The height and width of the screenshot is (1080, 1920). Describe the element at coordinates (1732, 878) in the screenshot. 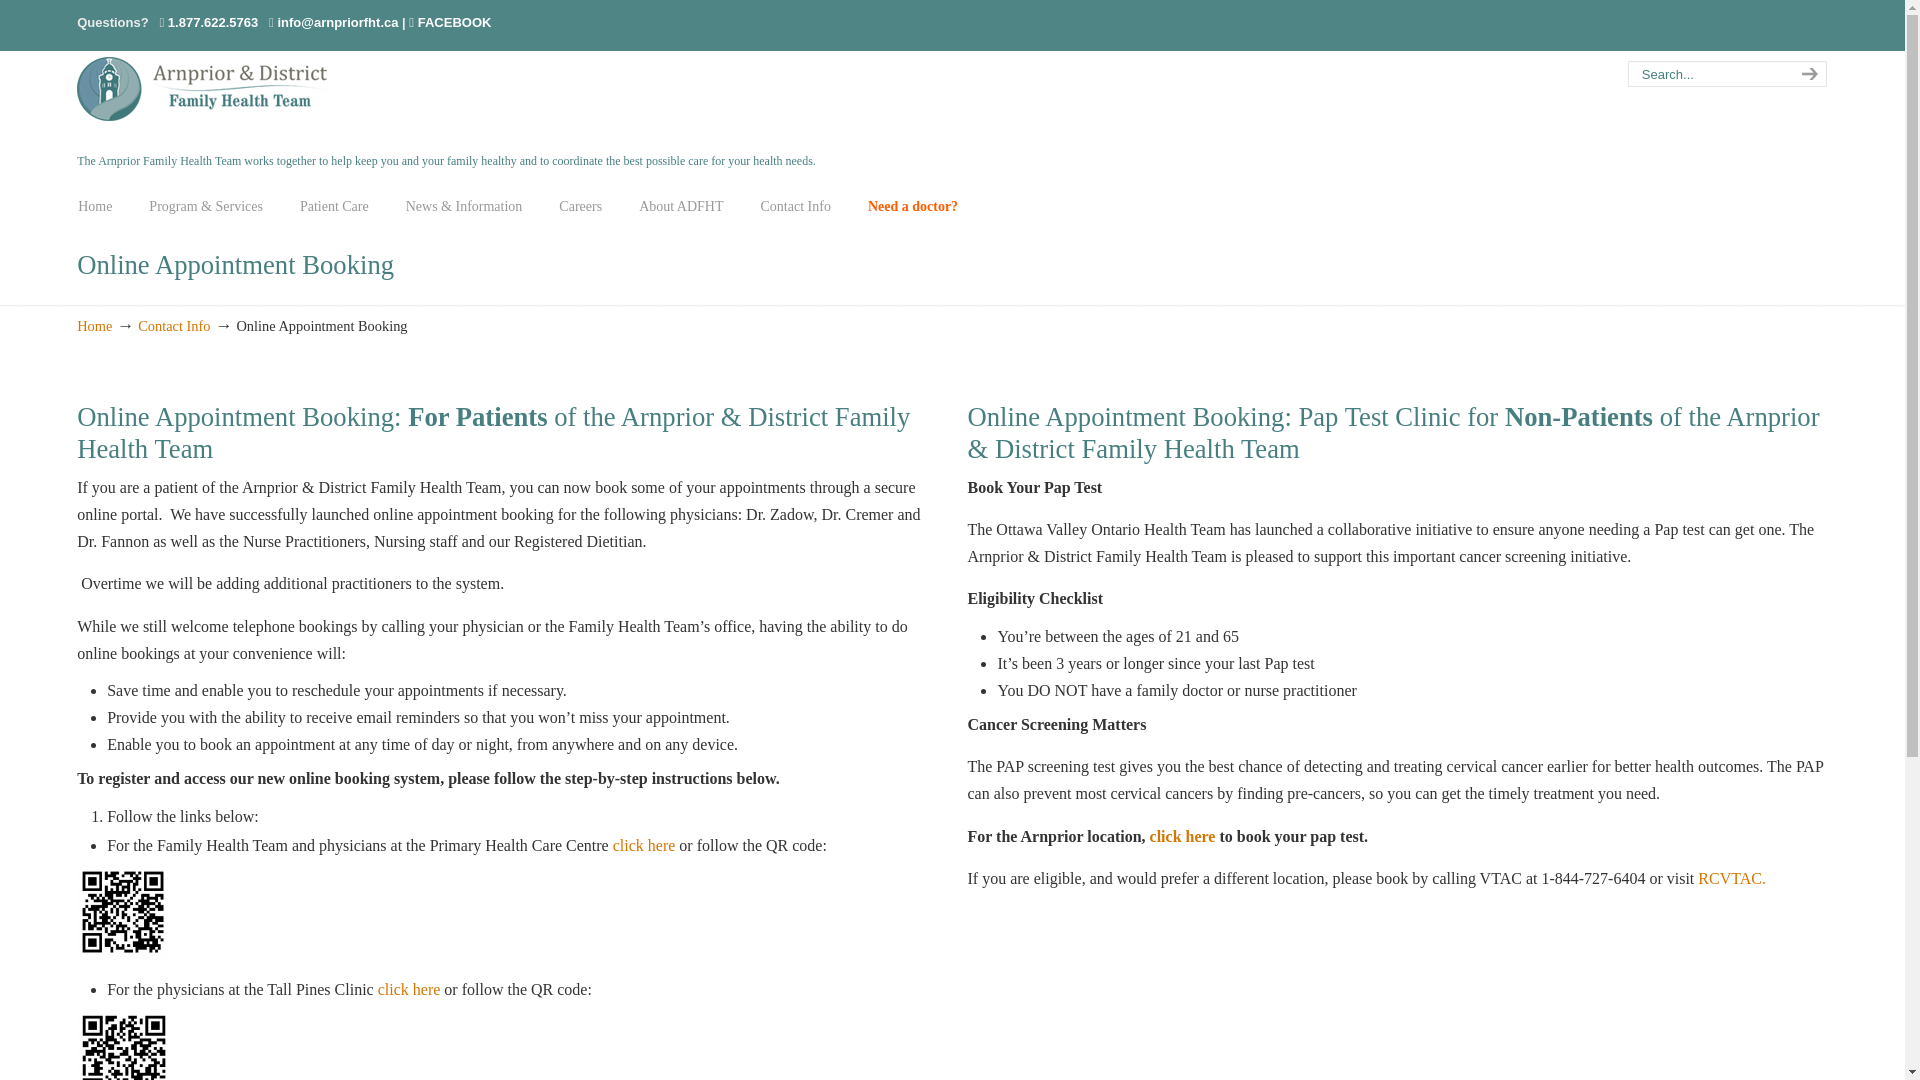

I see `RCVTAC.` at that location.